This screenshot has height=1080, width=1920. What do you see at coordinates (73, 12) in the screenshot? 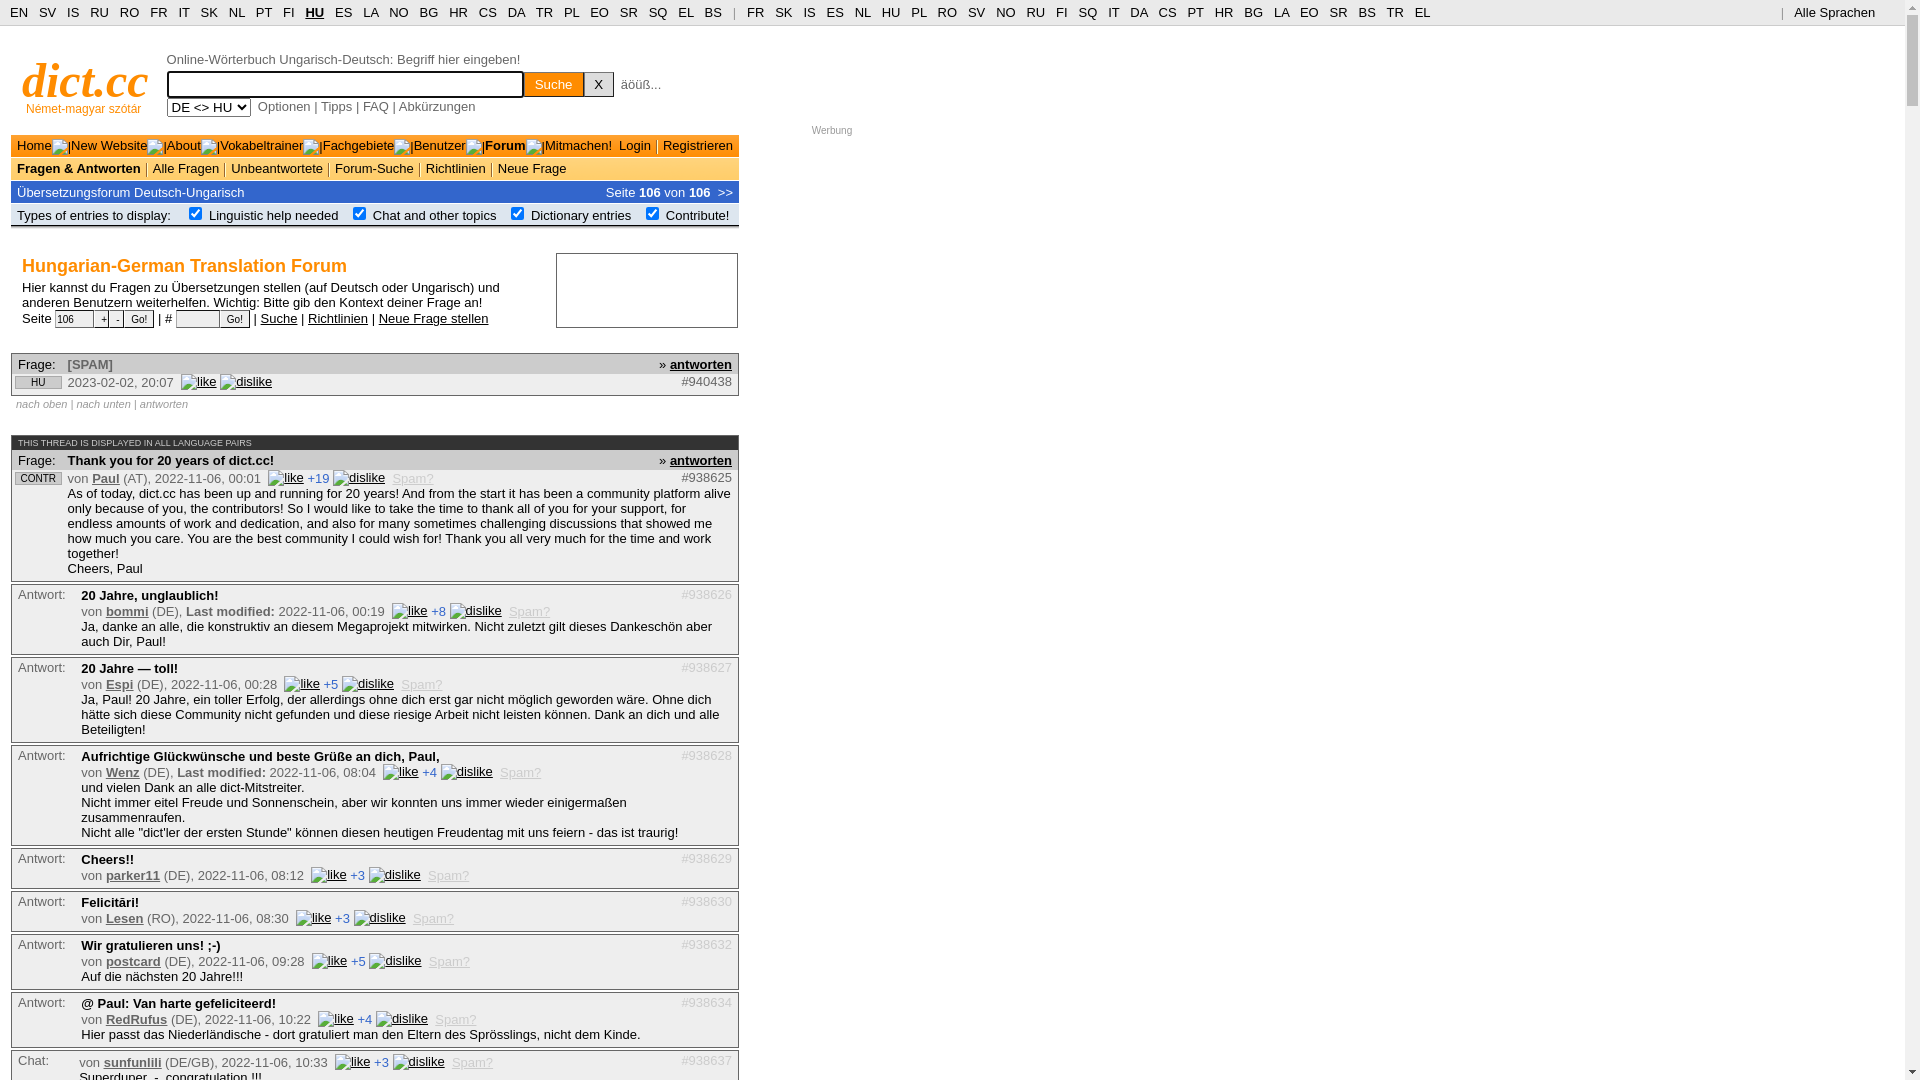
I see `IS` at bounding box center [73, 12].